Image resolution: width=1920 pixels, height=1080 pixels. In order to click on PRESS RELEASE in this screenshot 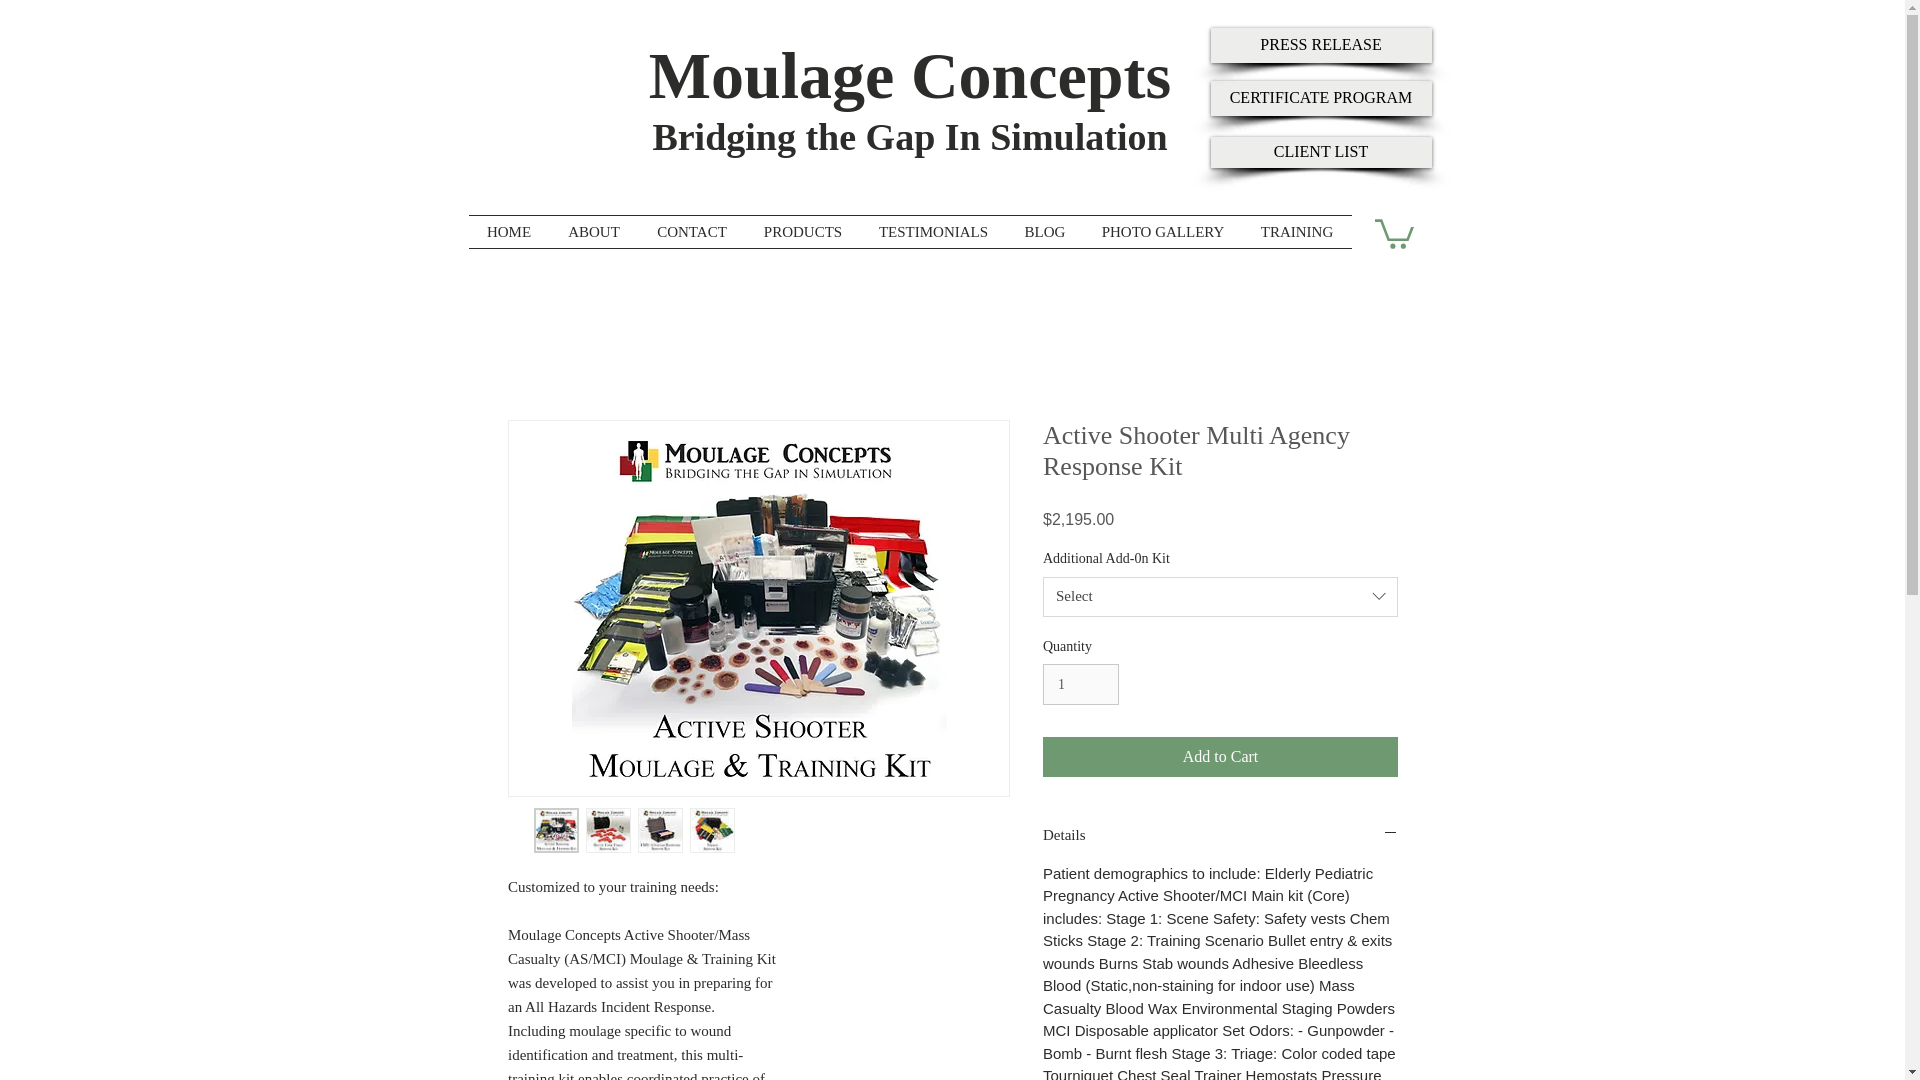, I will do `click(1320, 45)`.